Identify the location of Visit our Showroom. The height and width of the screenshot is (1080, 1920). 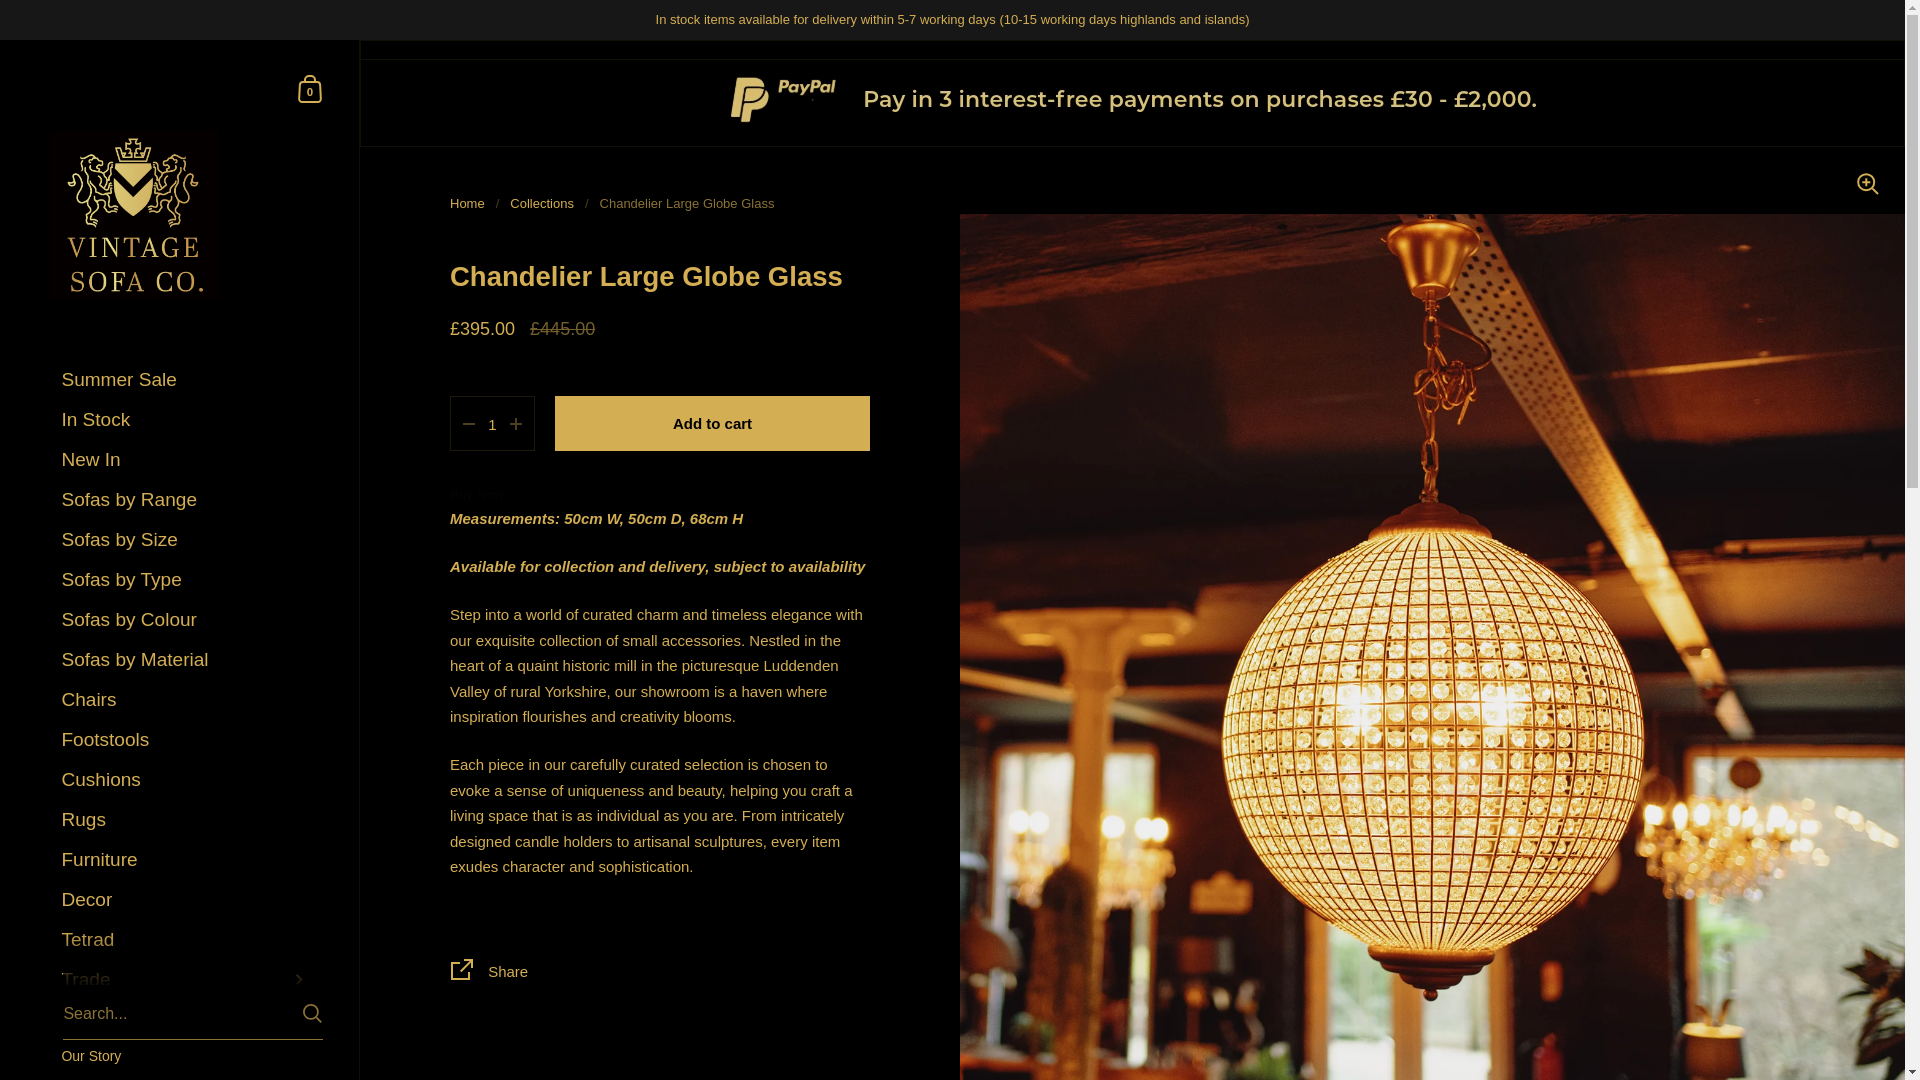
(186, 1076).